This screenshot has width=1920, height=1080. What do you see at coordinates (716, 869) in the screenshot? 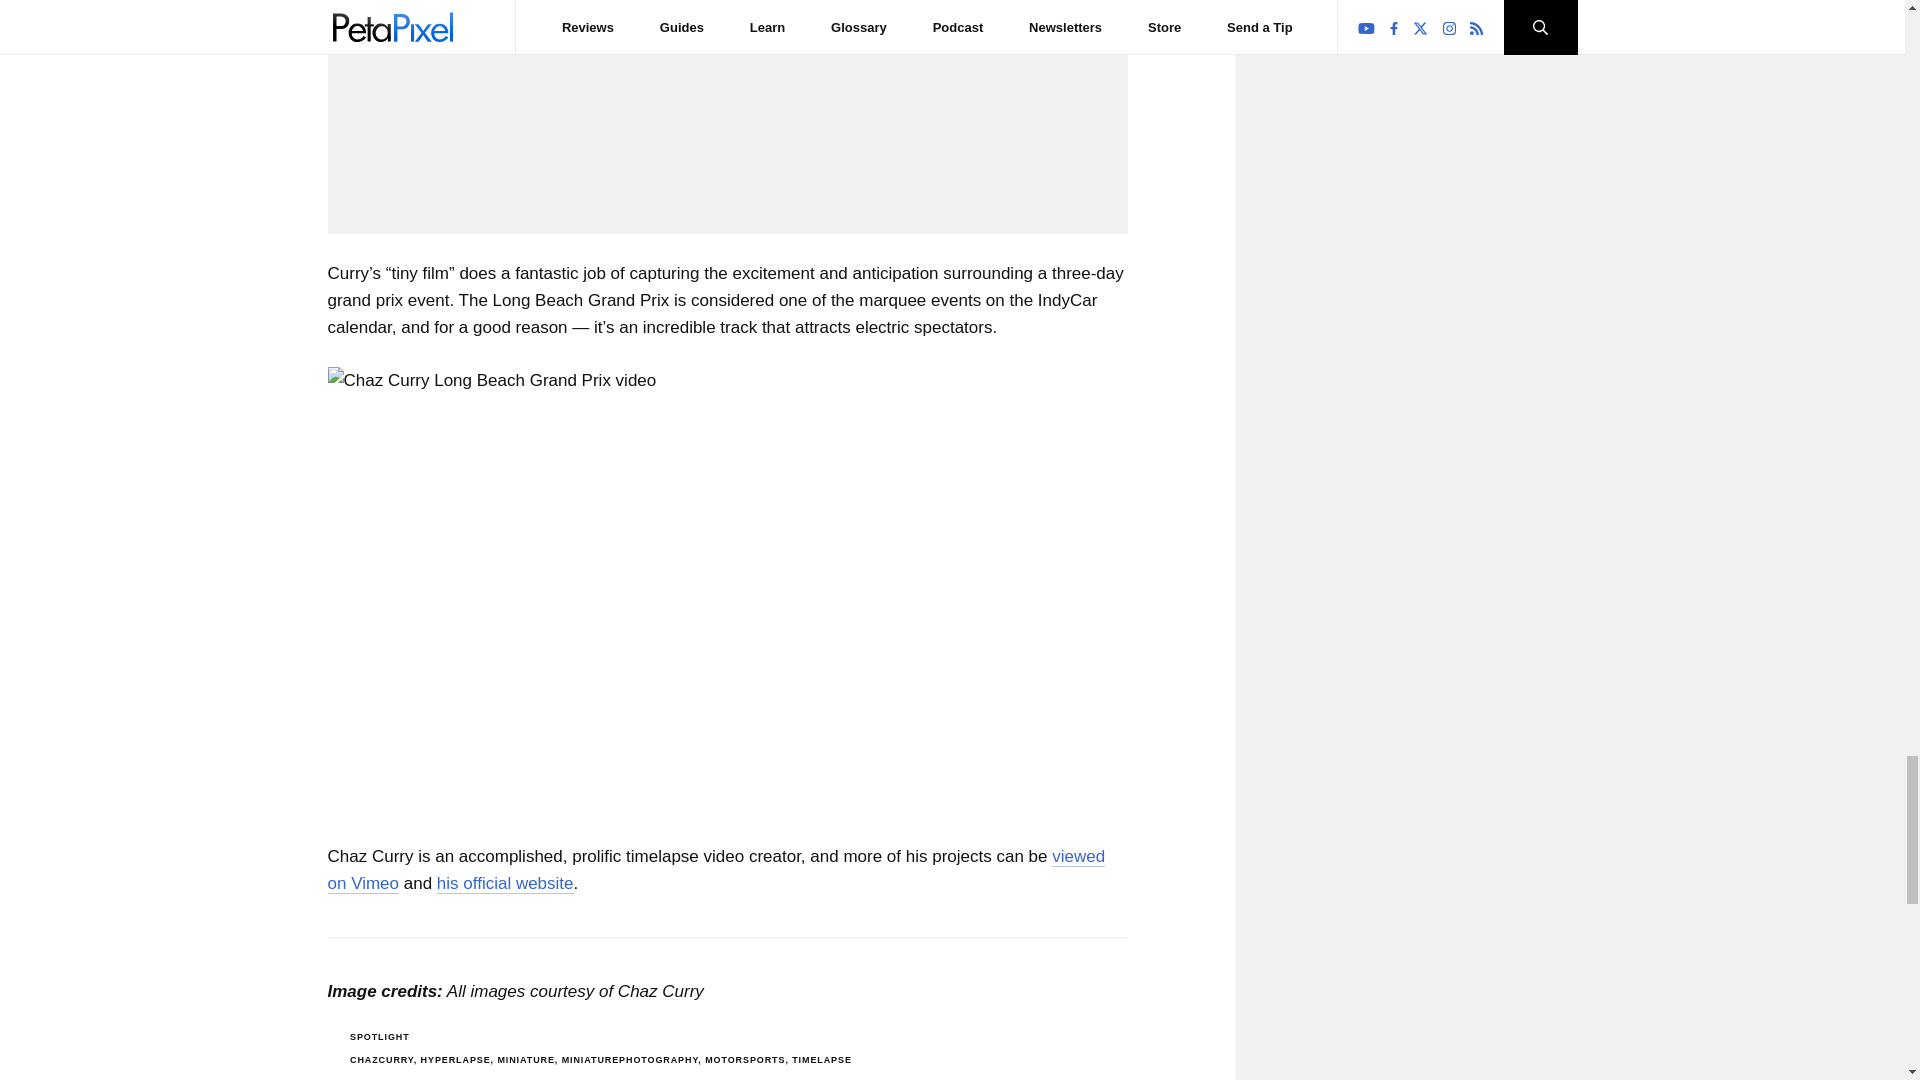
I see `viewed on Vimeo` at bounding box center [716, 869].